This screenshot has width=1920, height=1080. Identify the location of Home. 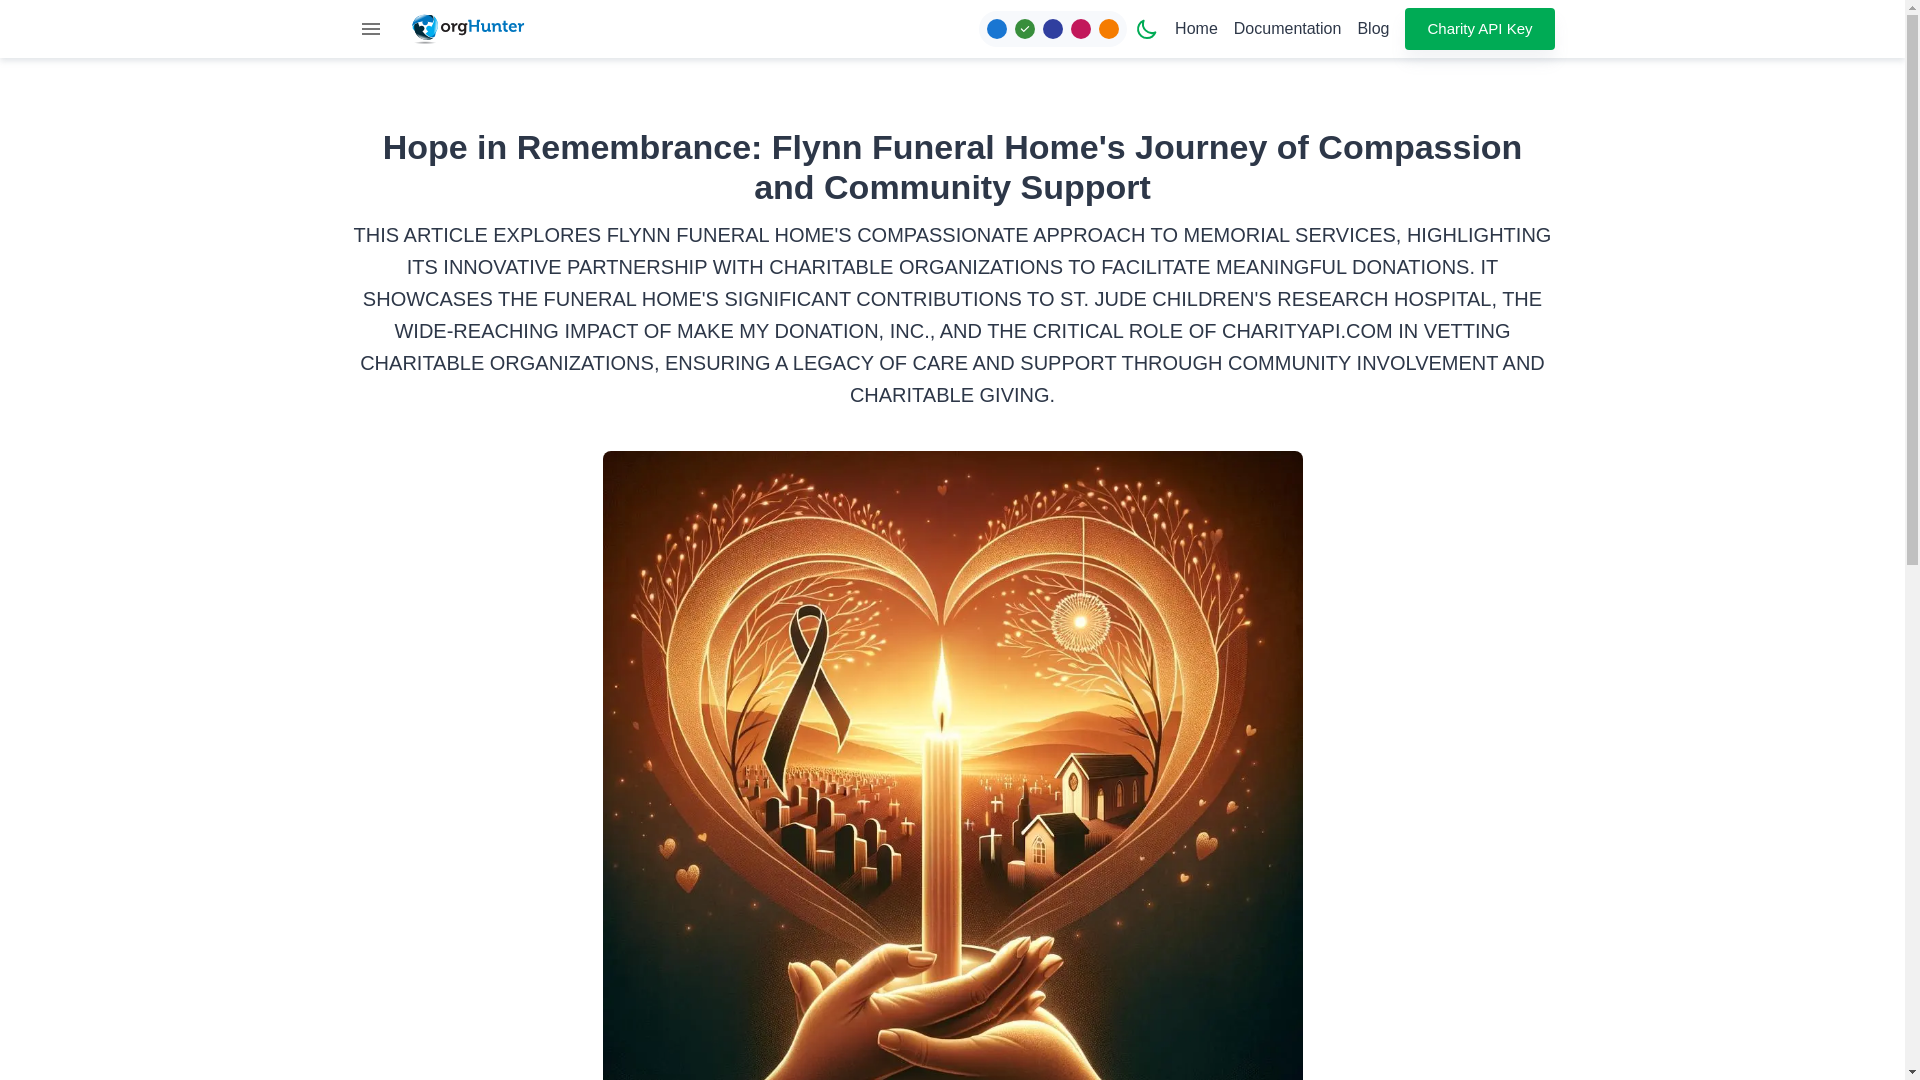
(1196, 28).